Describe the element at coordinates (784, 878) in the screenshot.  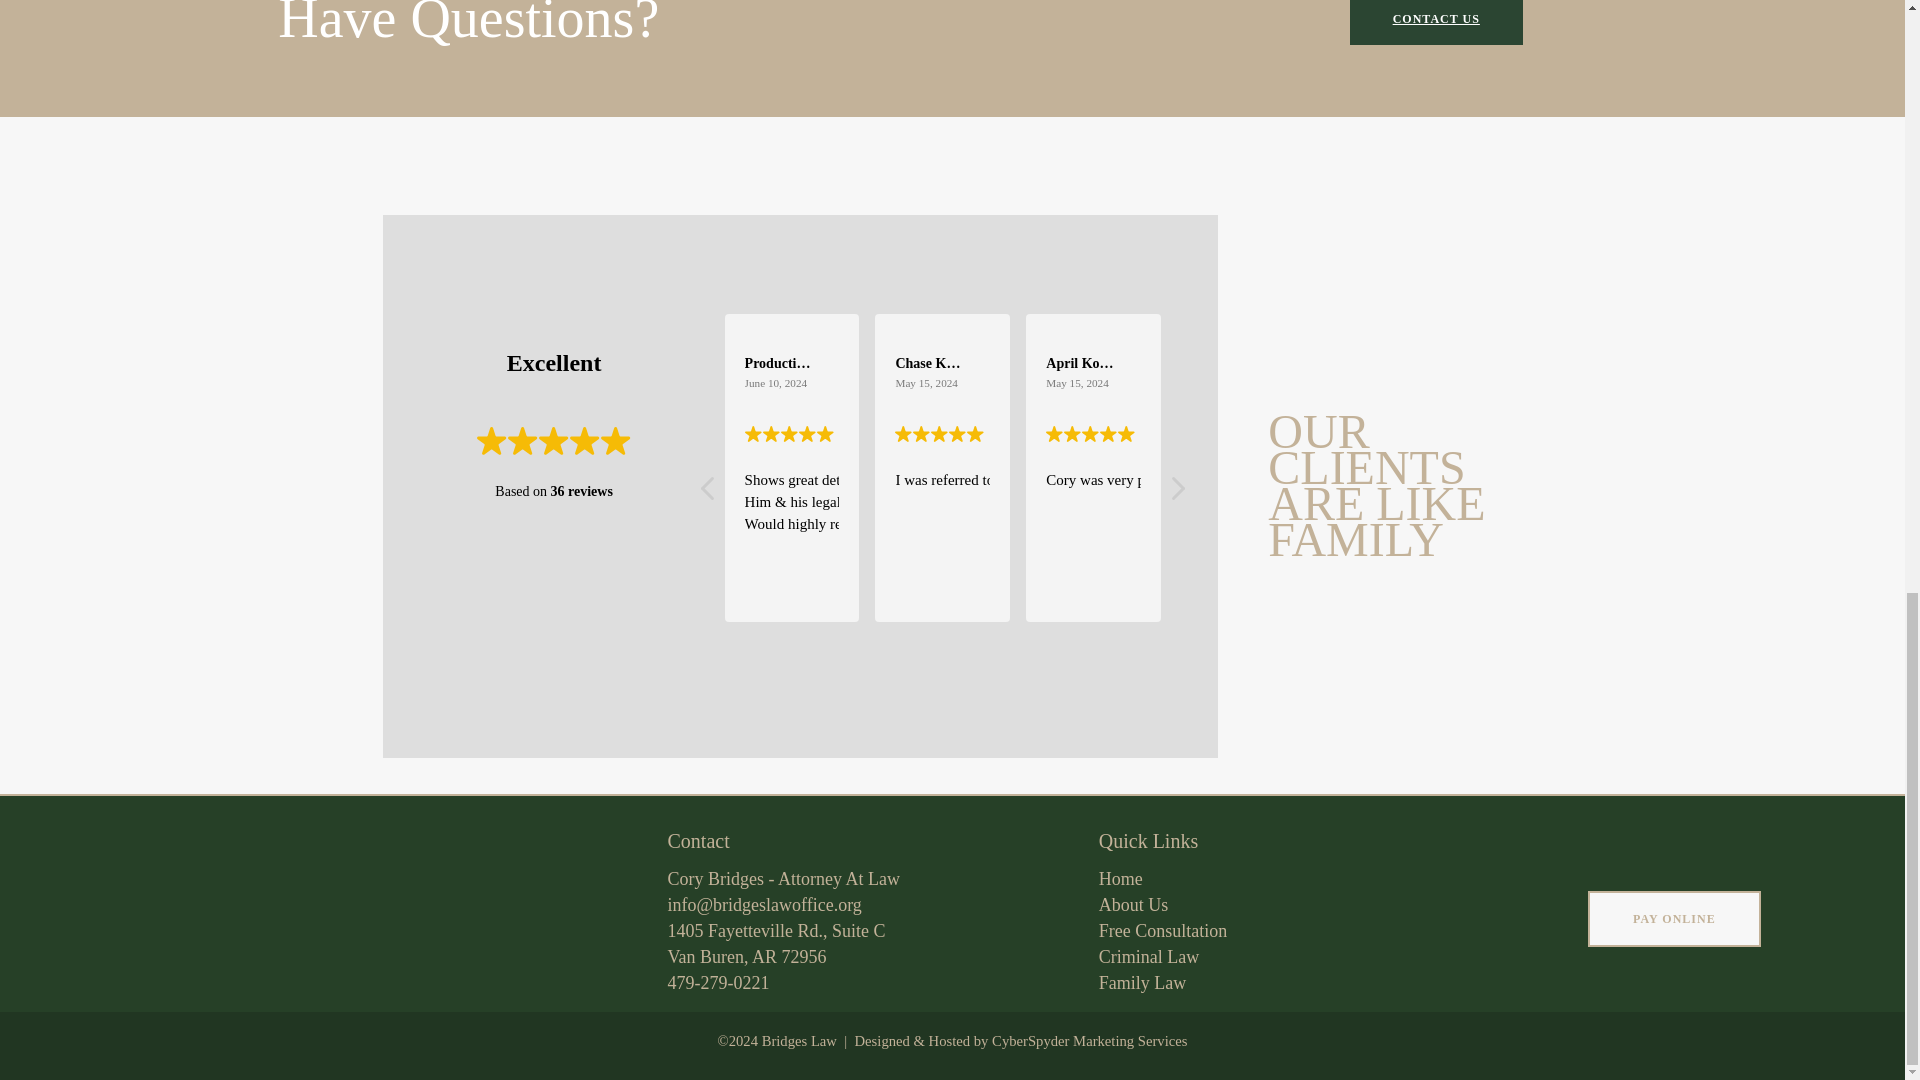
I see `Free Consultation` at that location.